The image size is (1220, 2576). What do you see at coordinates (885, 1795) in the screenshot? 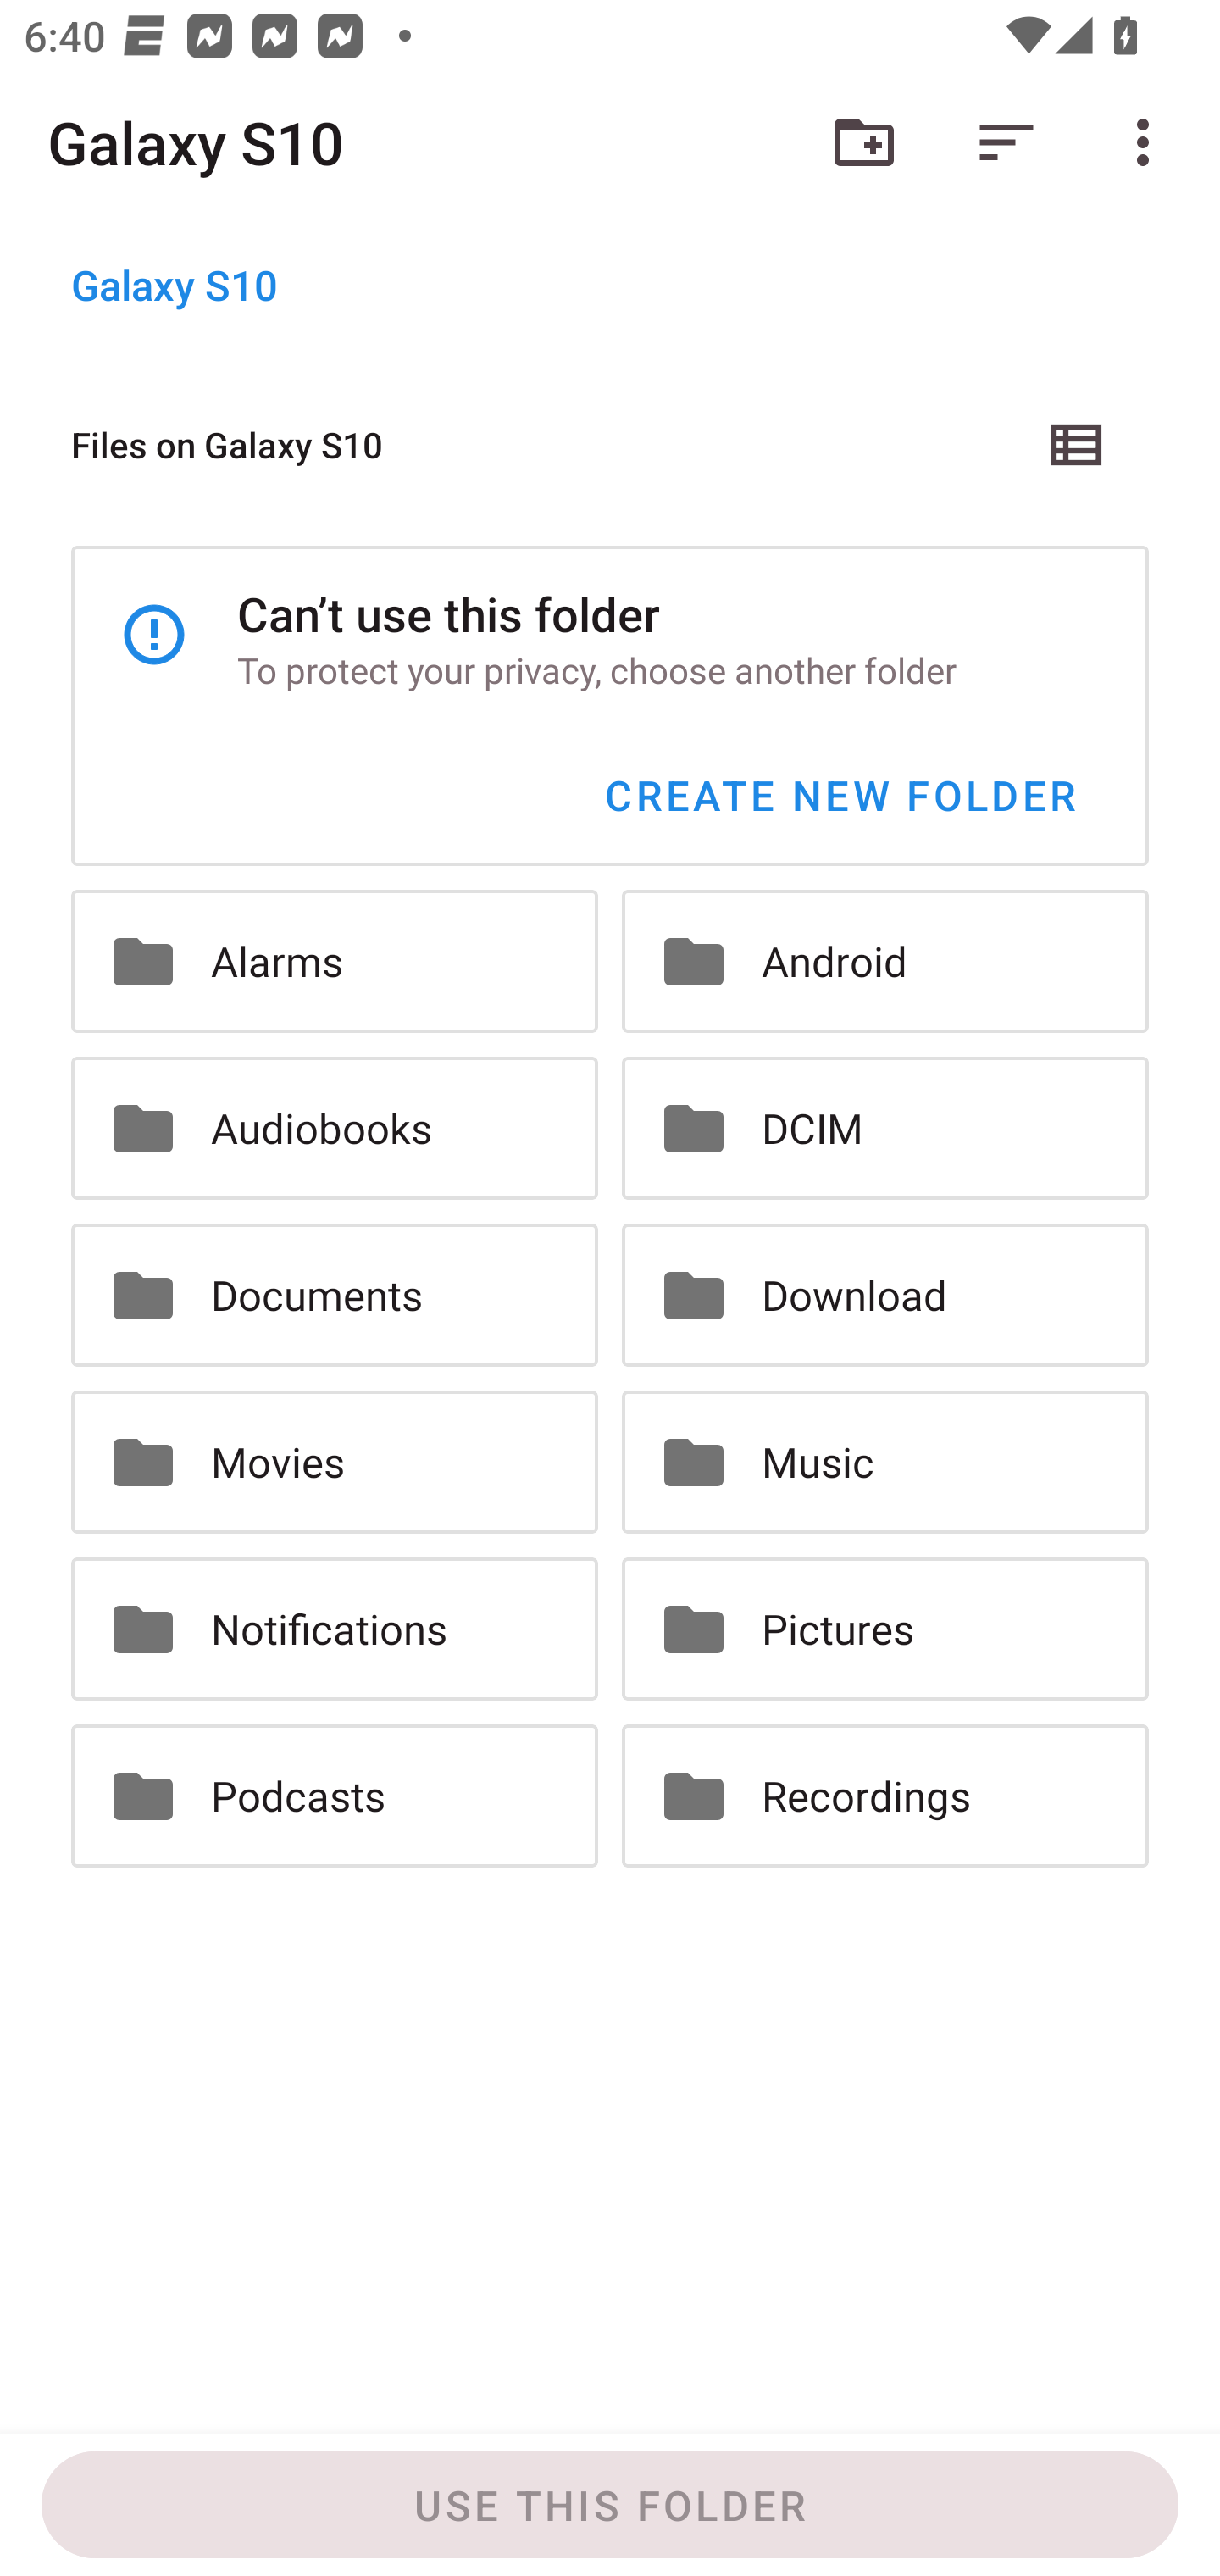
I see `Recordings` at bounding box center [885, 1795].